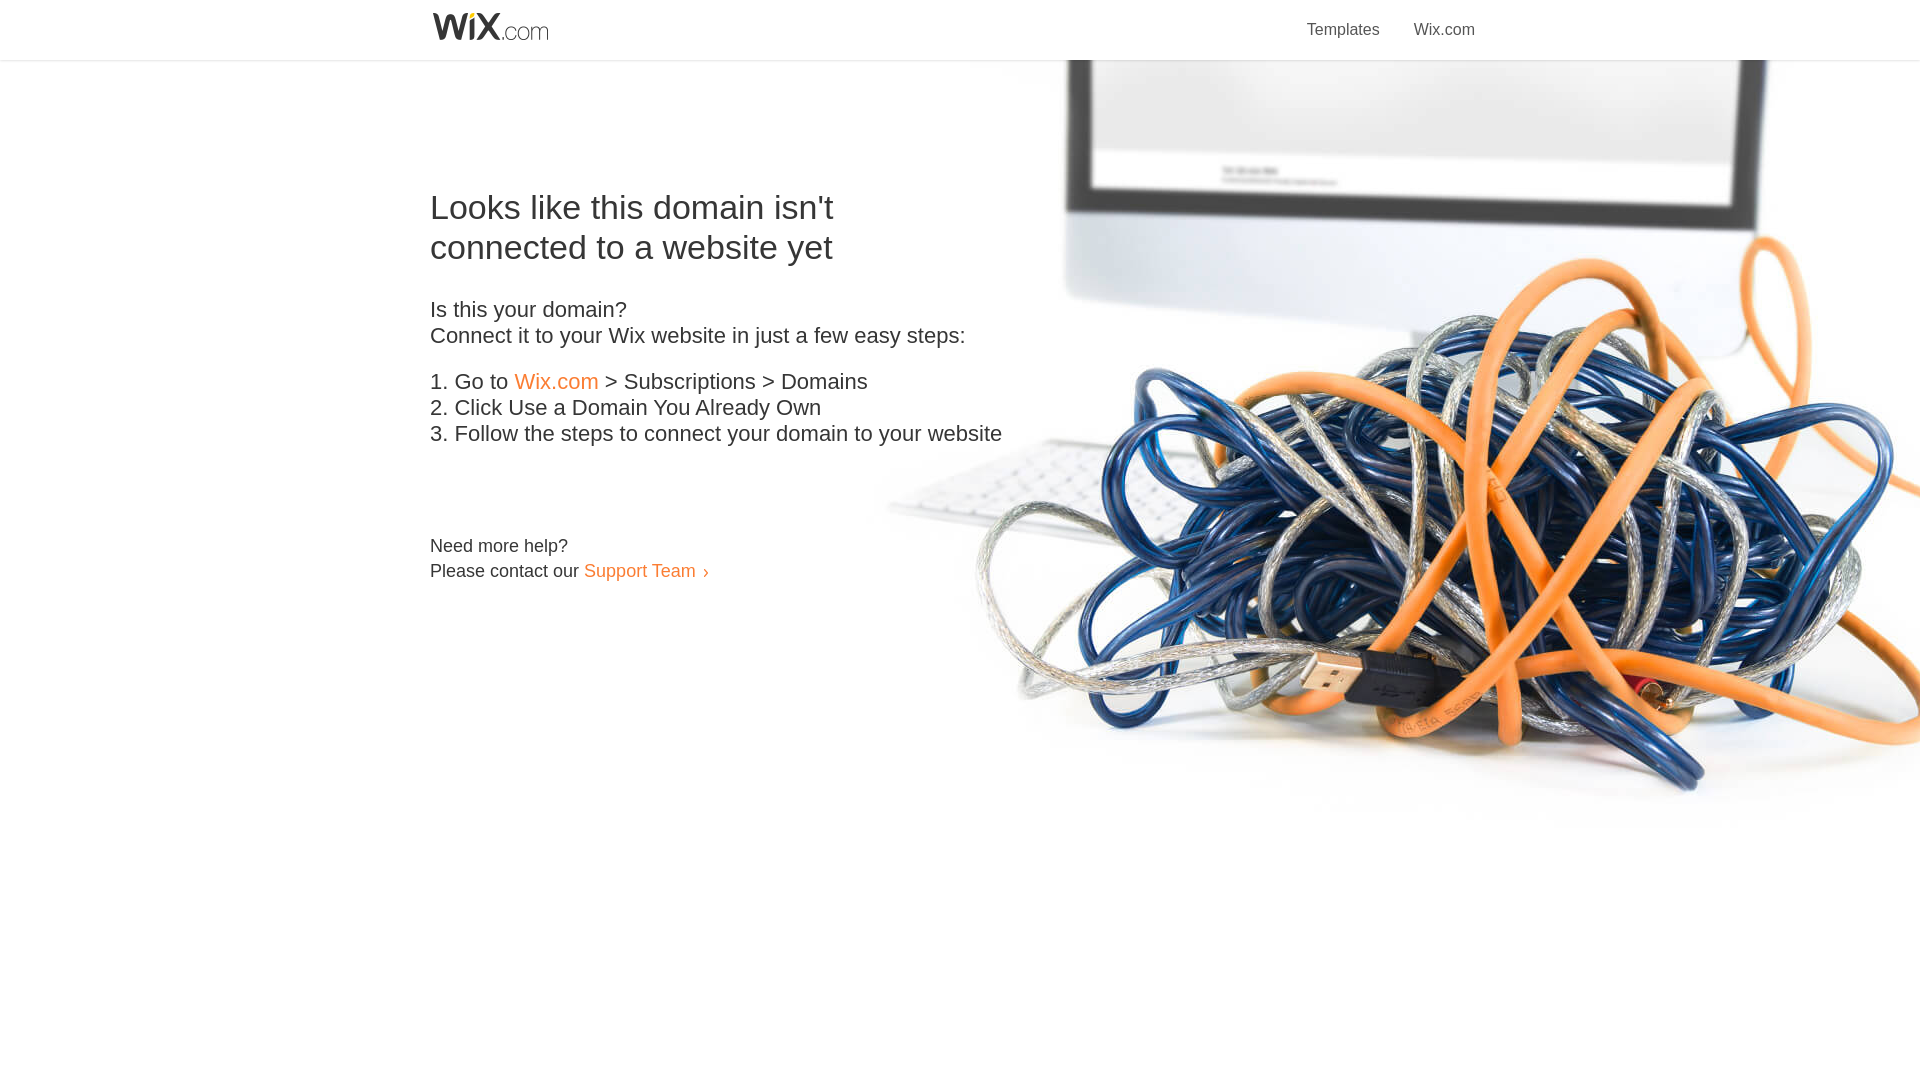 This screenshot has height=1080, width=1920. Describe the element at coordinates (1444, 18) in the screenshot. I see `Wix.com` at that location.